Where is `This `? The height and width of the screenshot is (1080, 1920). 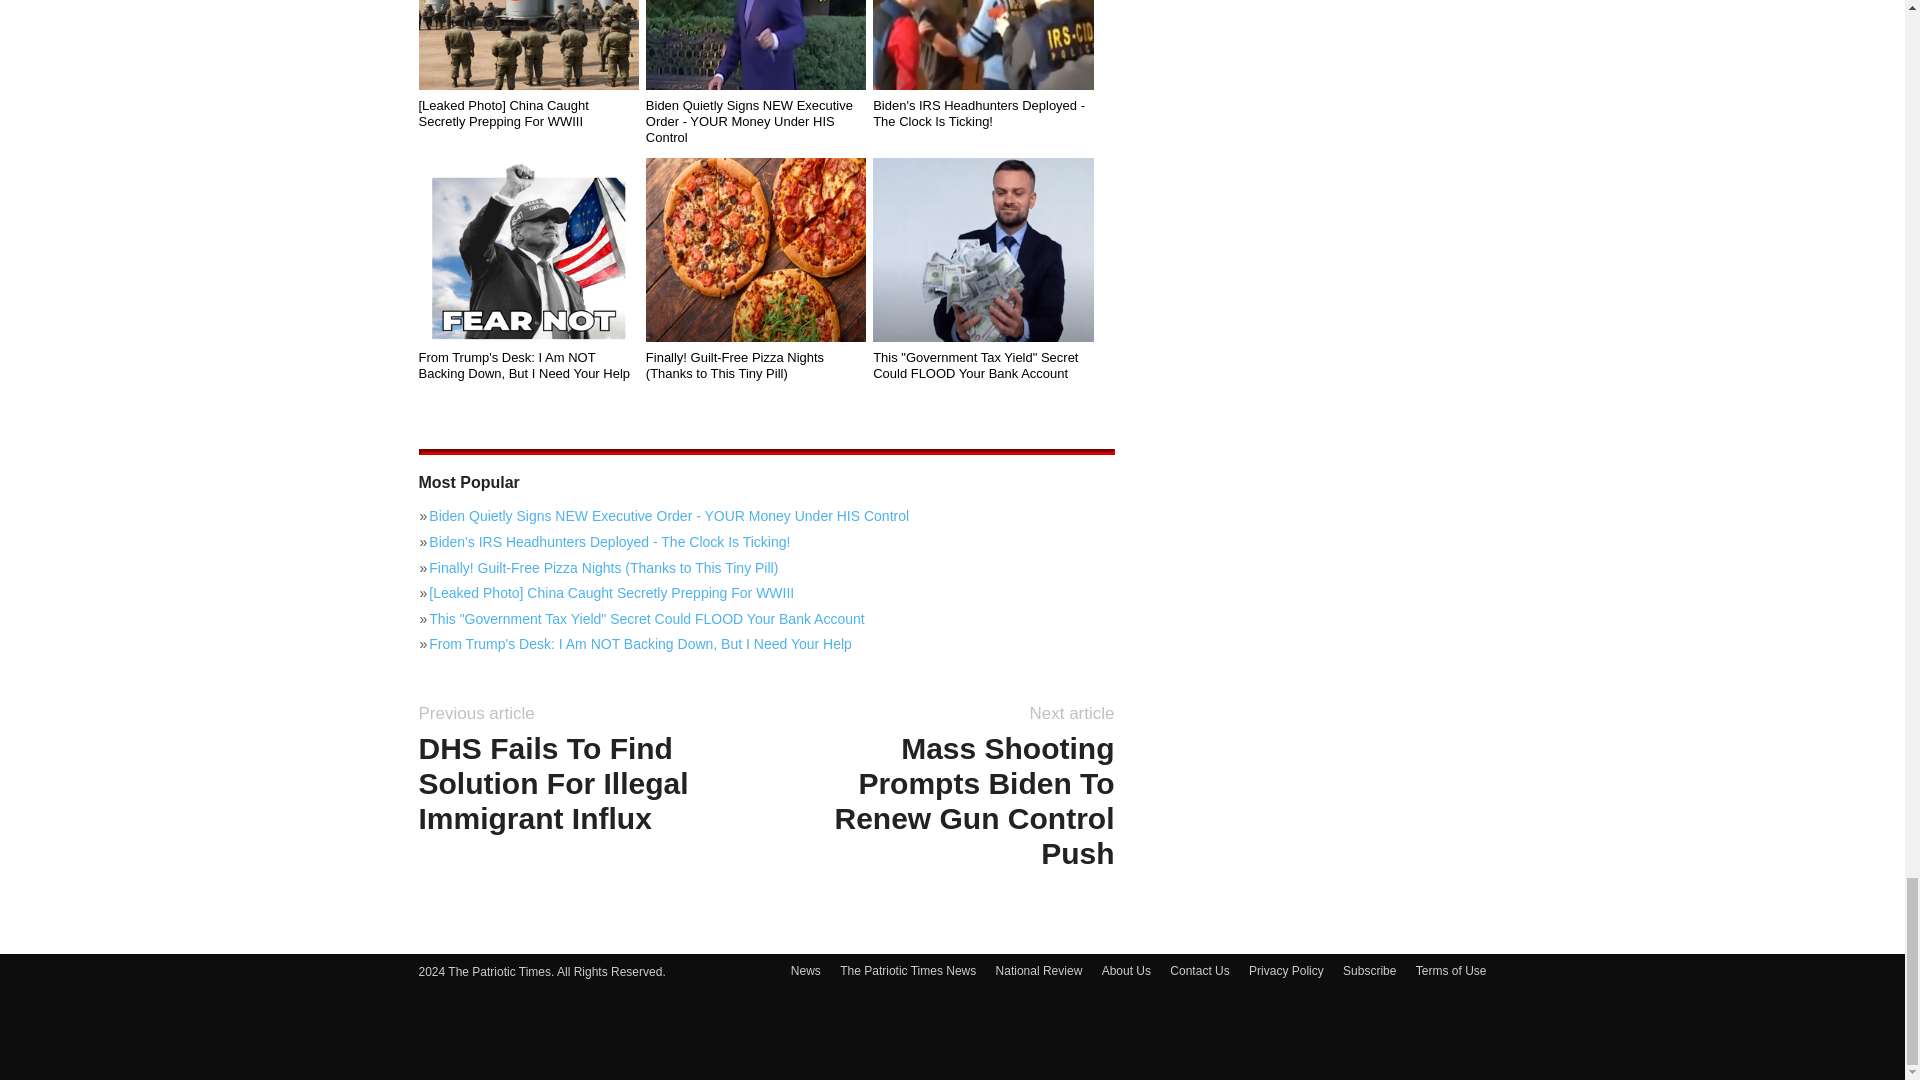 This  is located at coordinates (982, 250).